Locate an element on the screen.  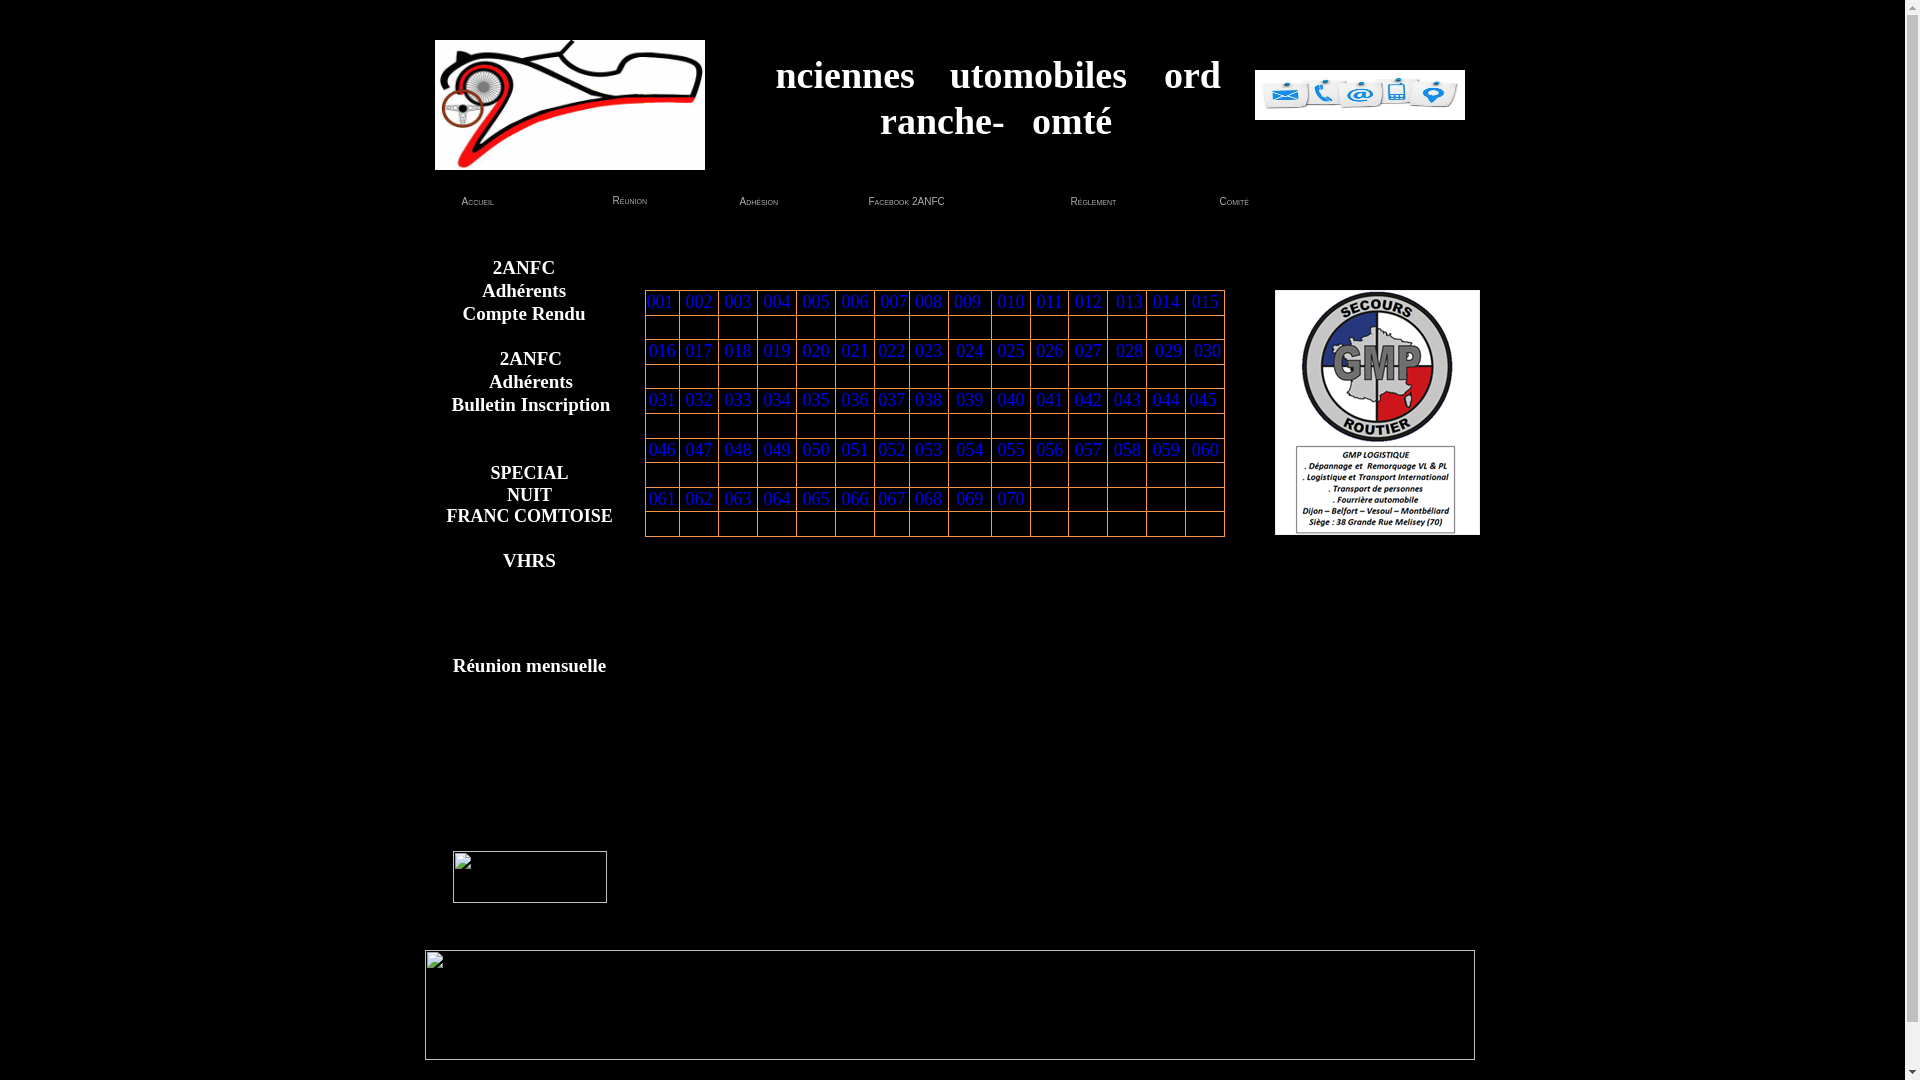
024 is located at coordinates (970, 351).